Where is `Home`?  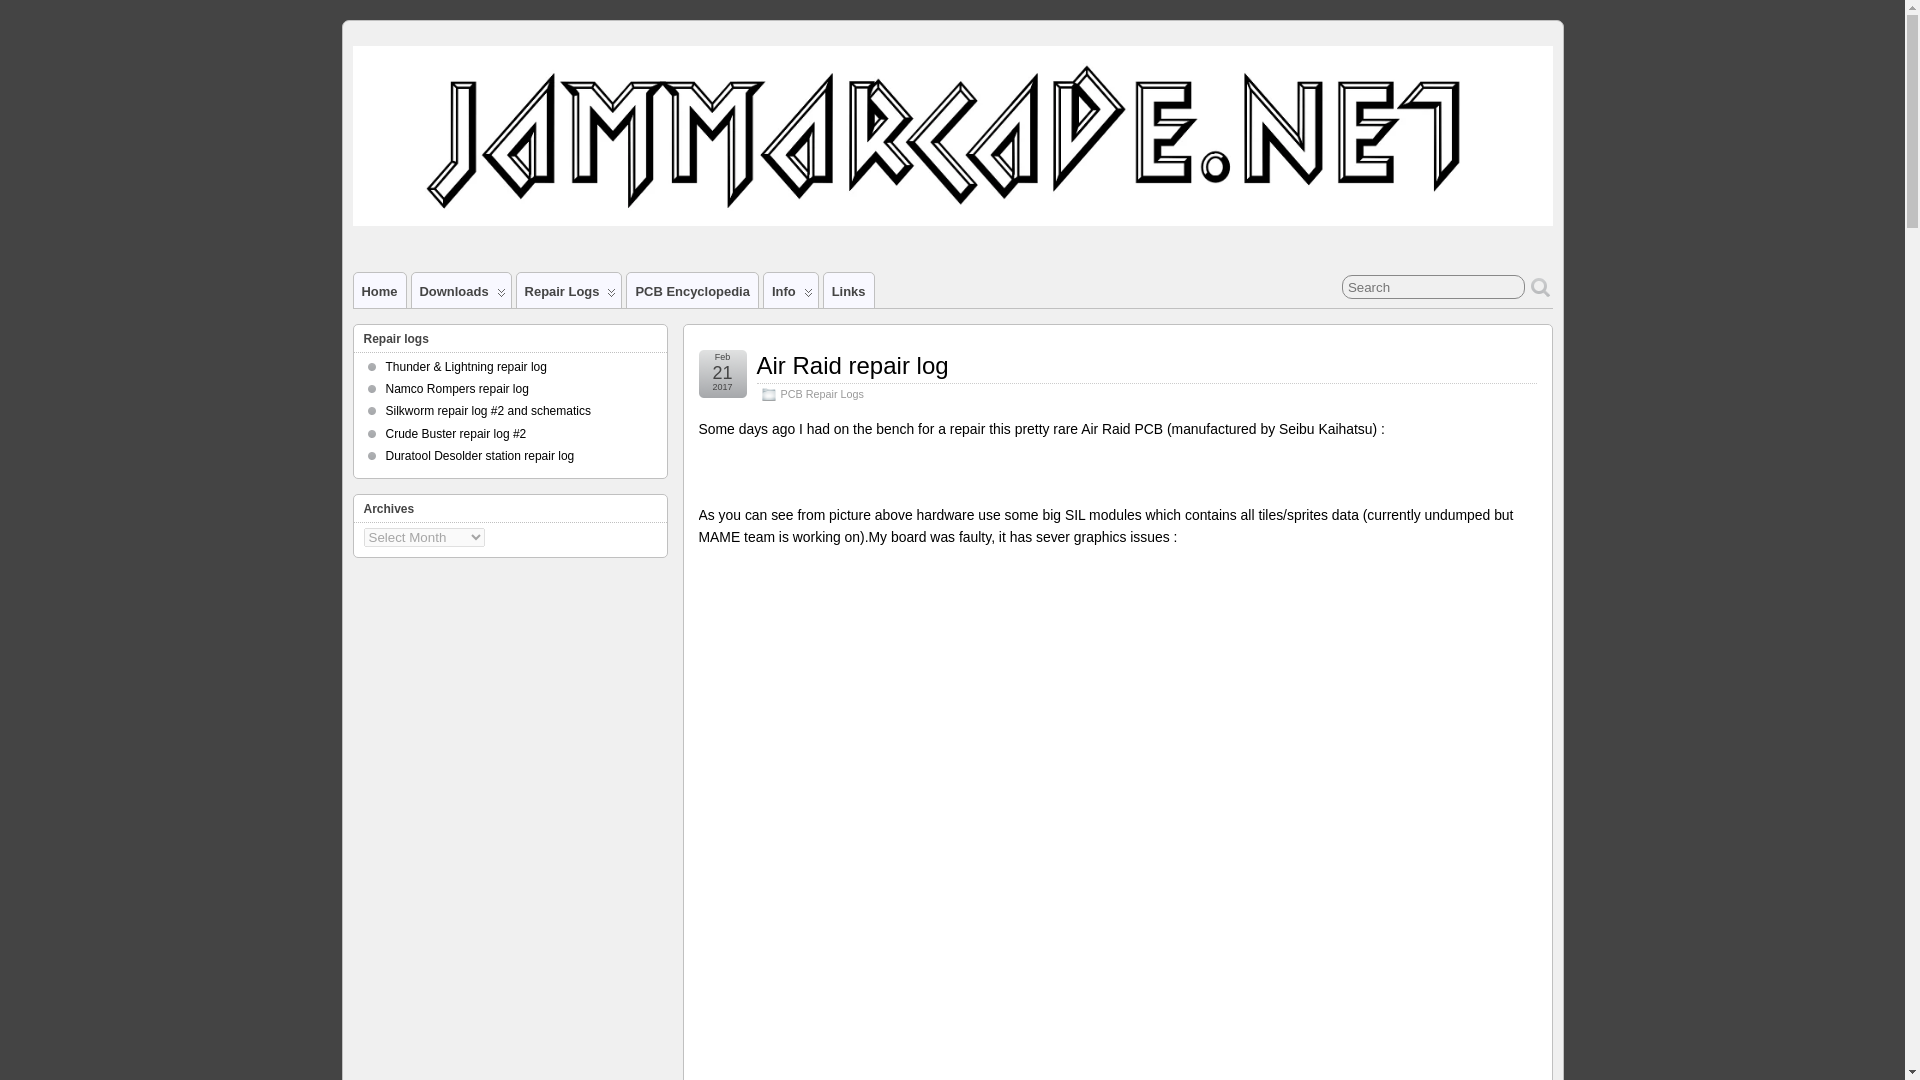 Home is located at coordinates (379, 290).